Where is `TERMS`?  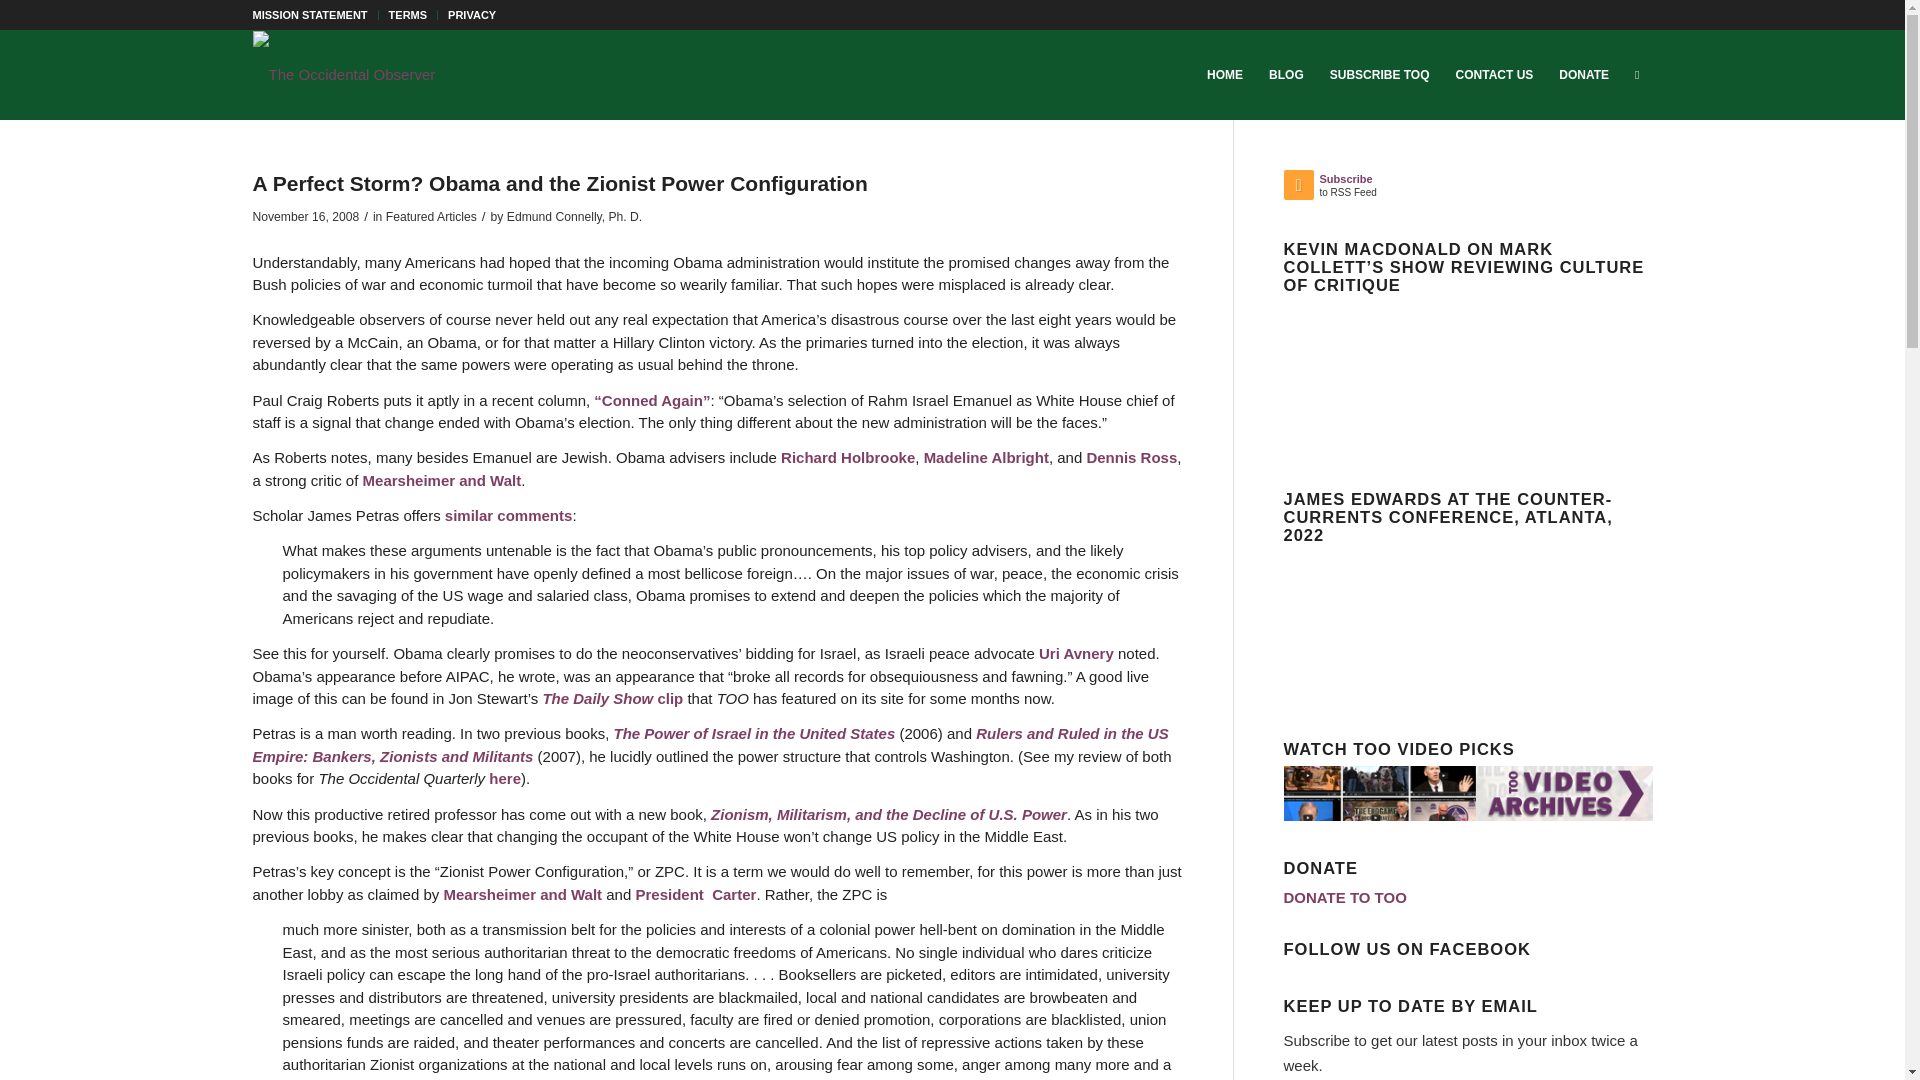 TERMS is located at coordinates (408, 15).